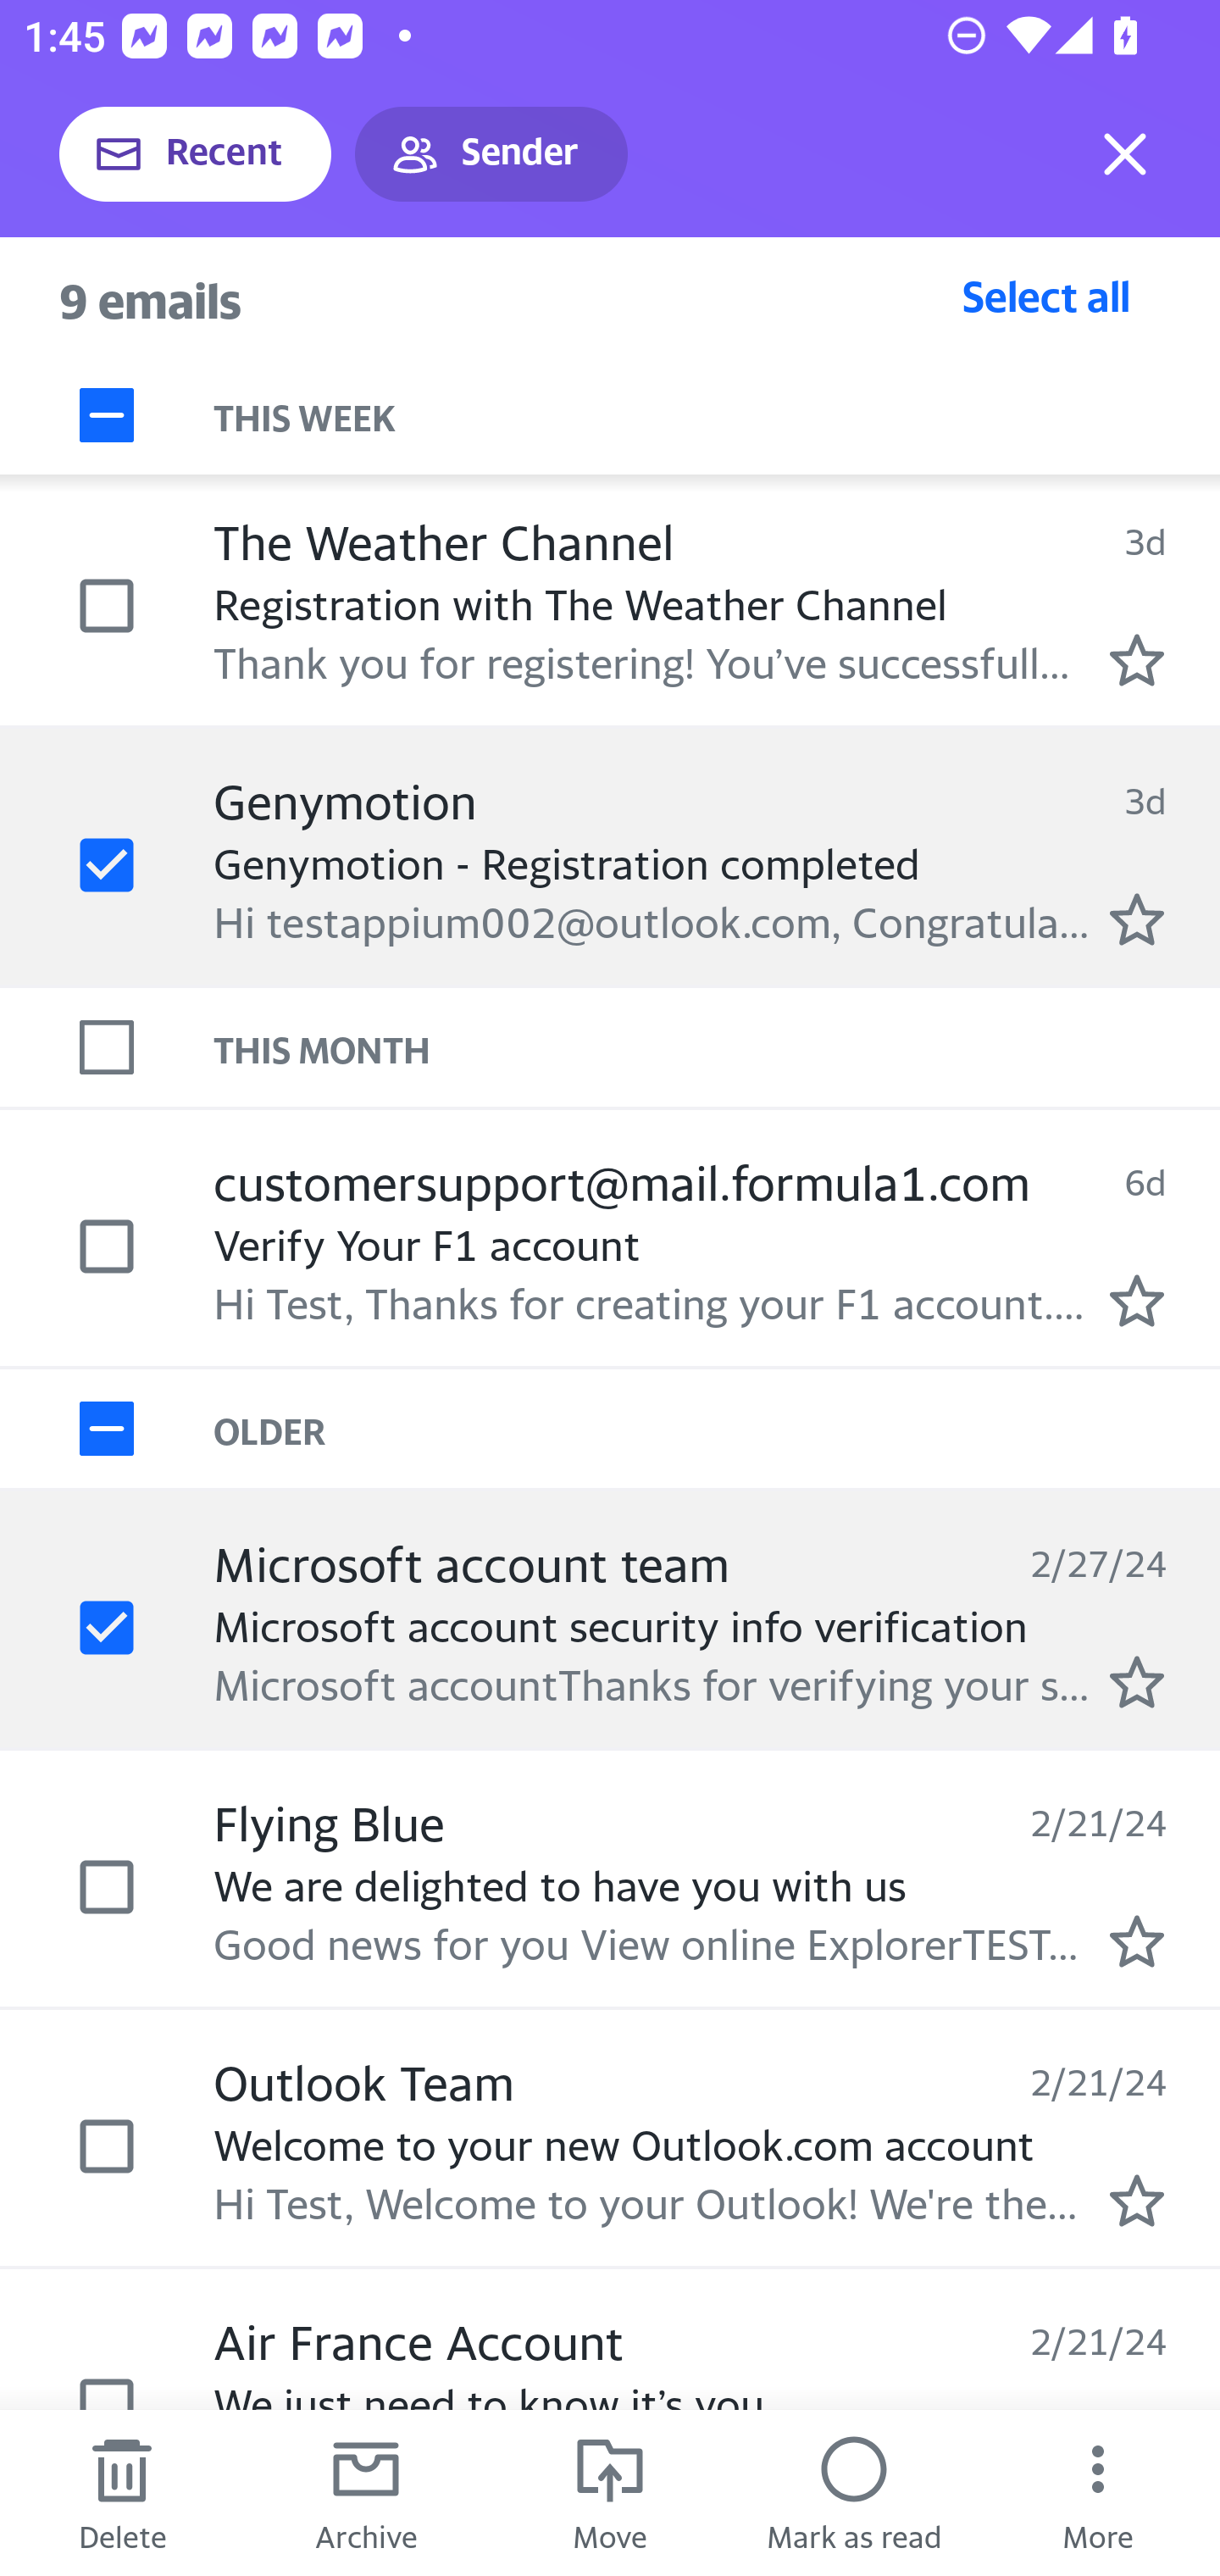 The image size is (1220, 2576). What do you see at coordinates (366, 2493) in the screenshot?
I see `Archive` at bounding box center [366, 2493].